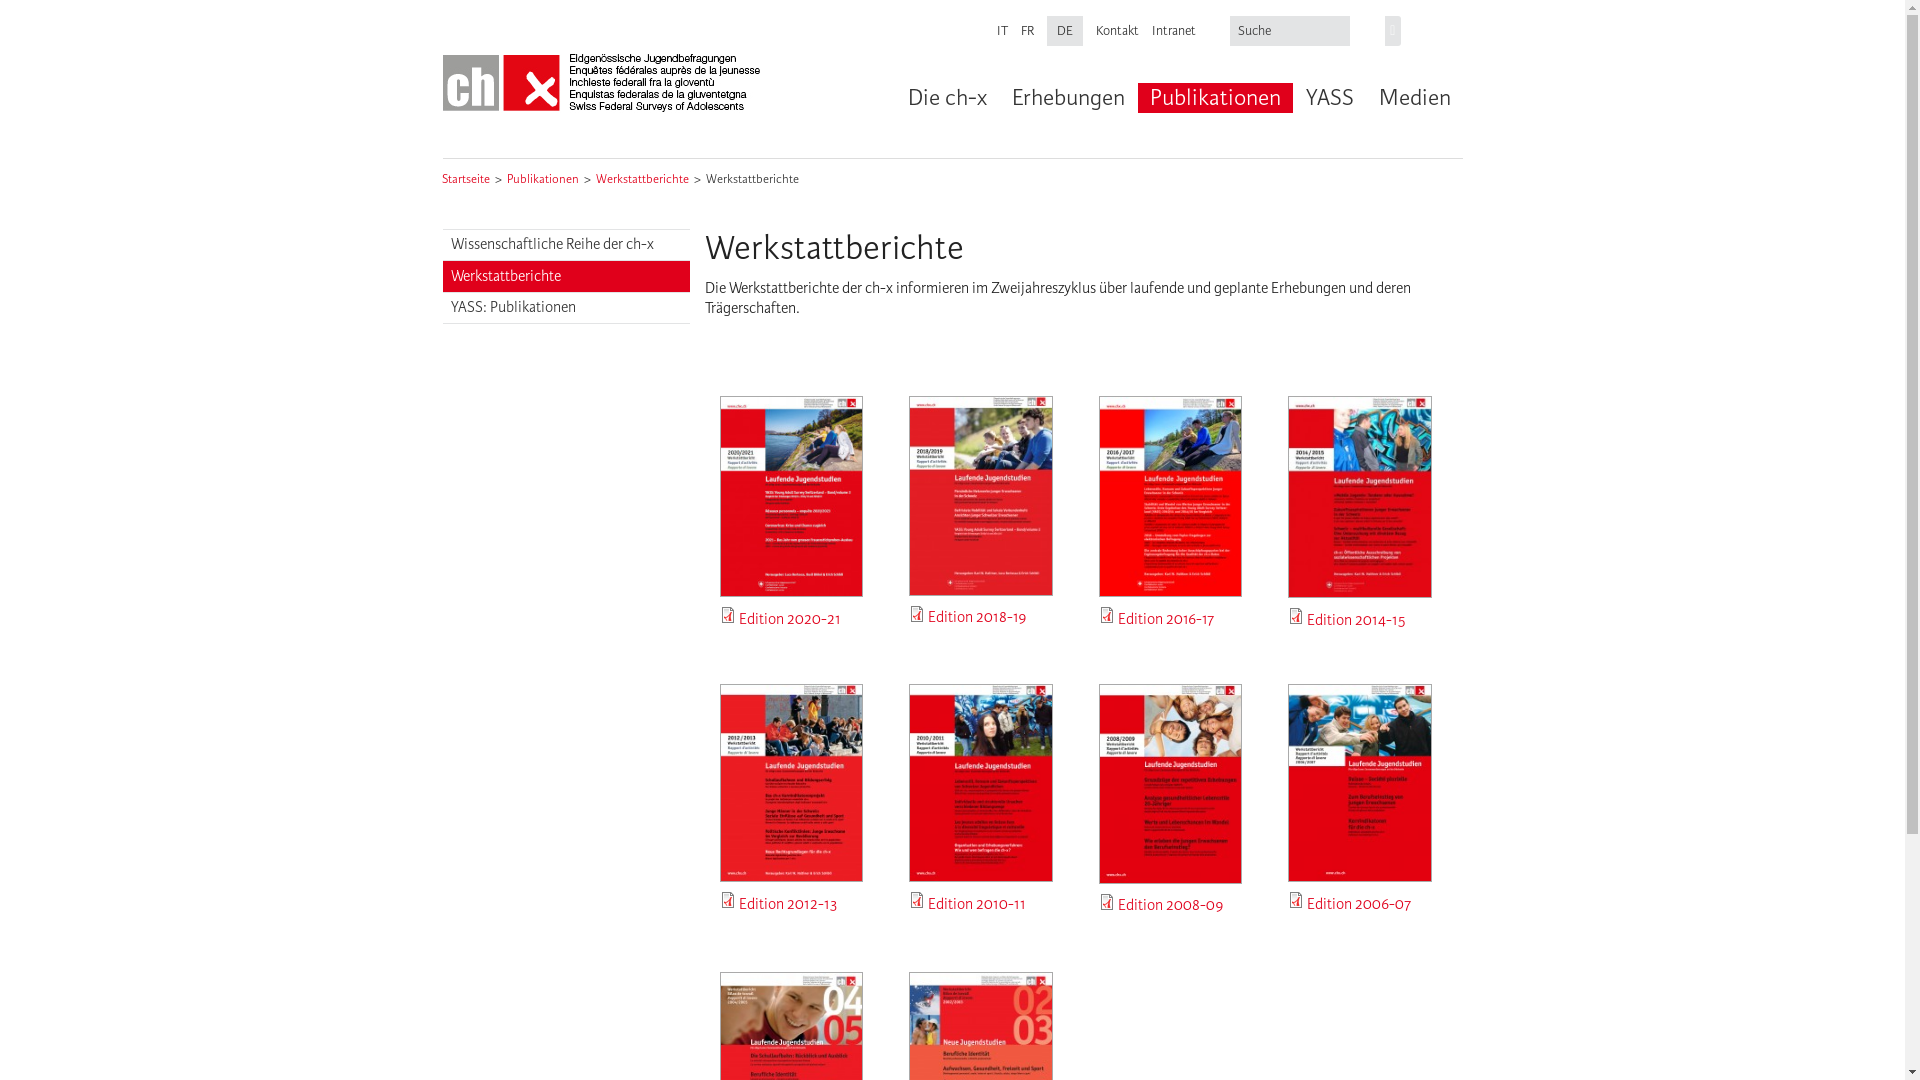 This screenshot has height=1080, width=1920. Describe the element at coordinates (1359, 904) in the screenshot. I see `Edition 2006-07` at that location.